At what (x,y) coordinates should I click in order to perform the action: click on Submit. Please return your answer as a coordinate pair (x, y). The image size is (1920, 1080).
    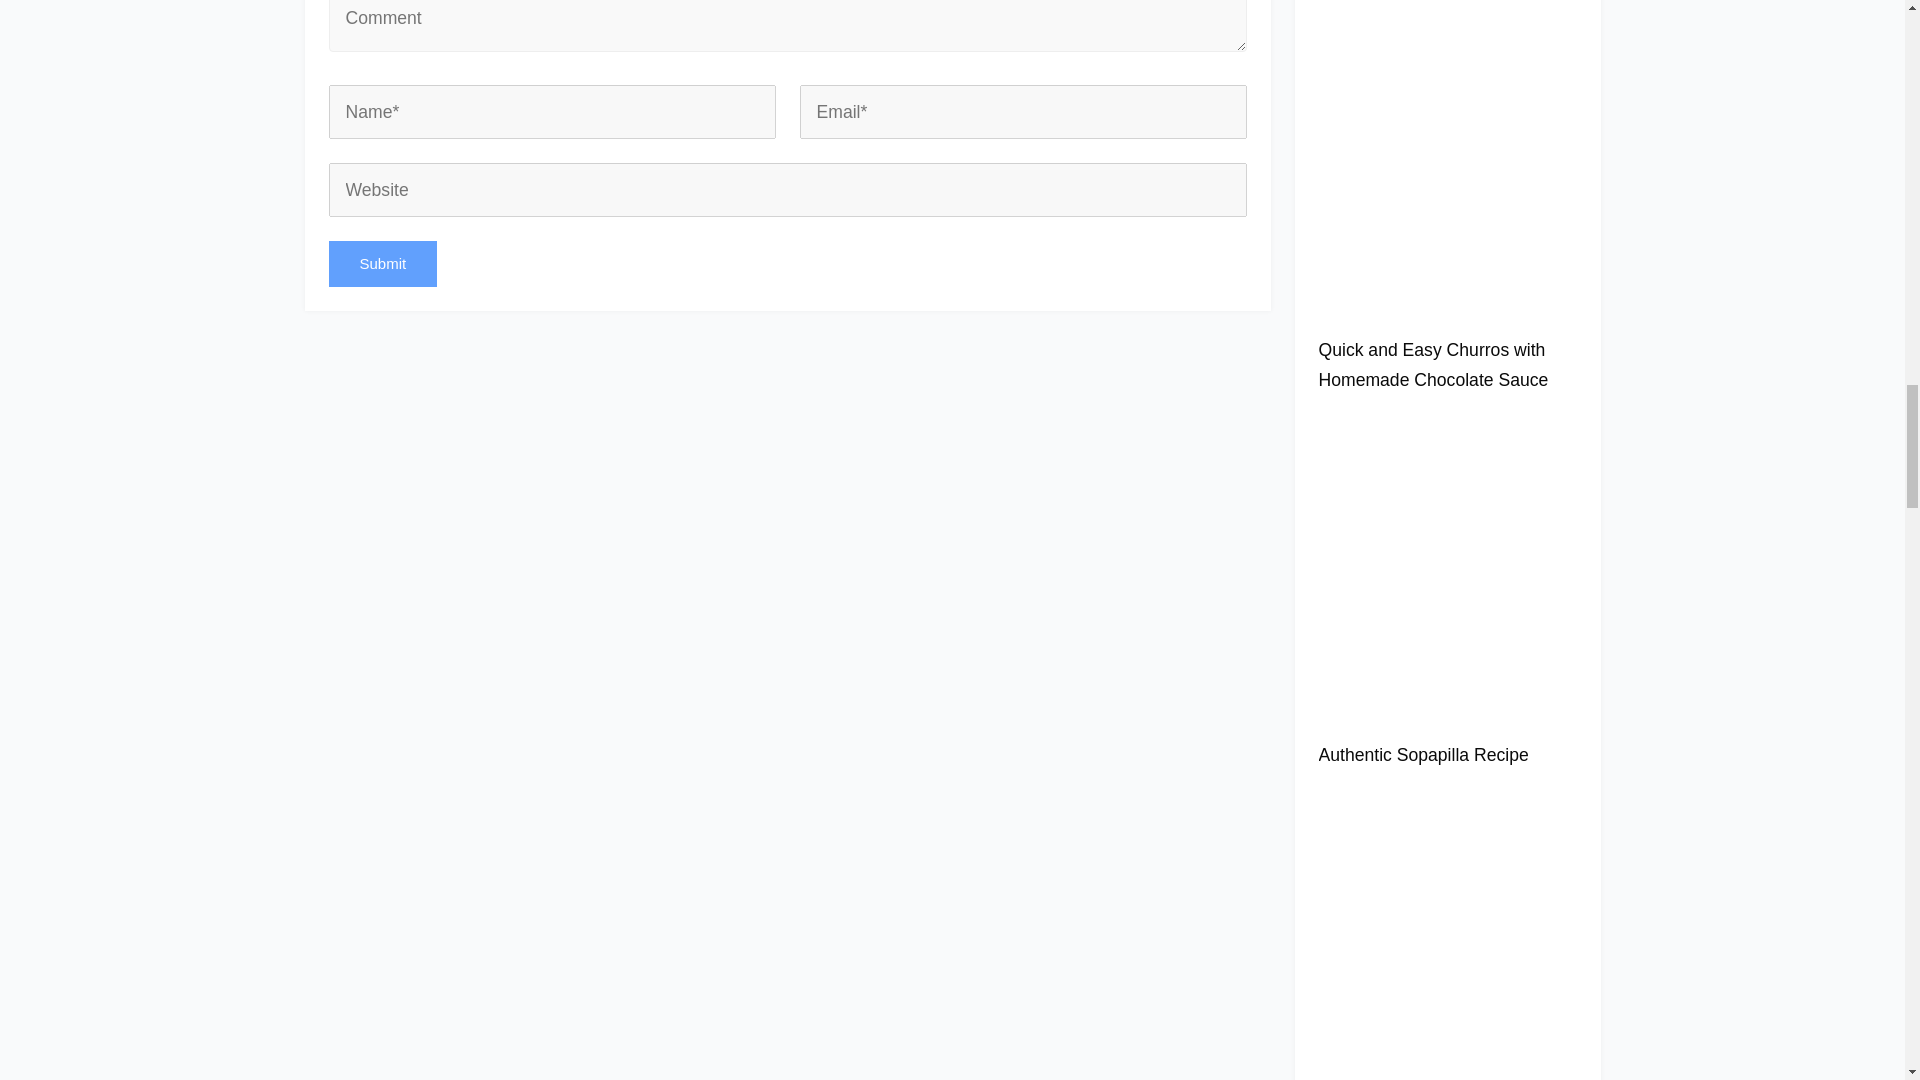
    Looking at the image, I should click on (382, 264).